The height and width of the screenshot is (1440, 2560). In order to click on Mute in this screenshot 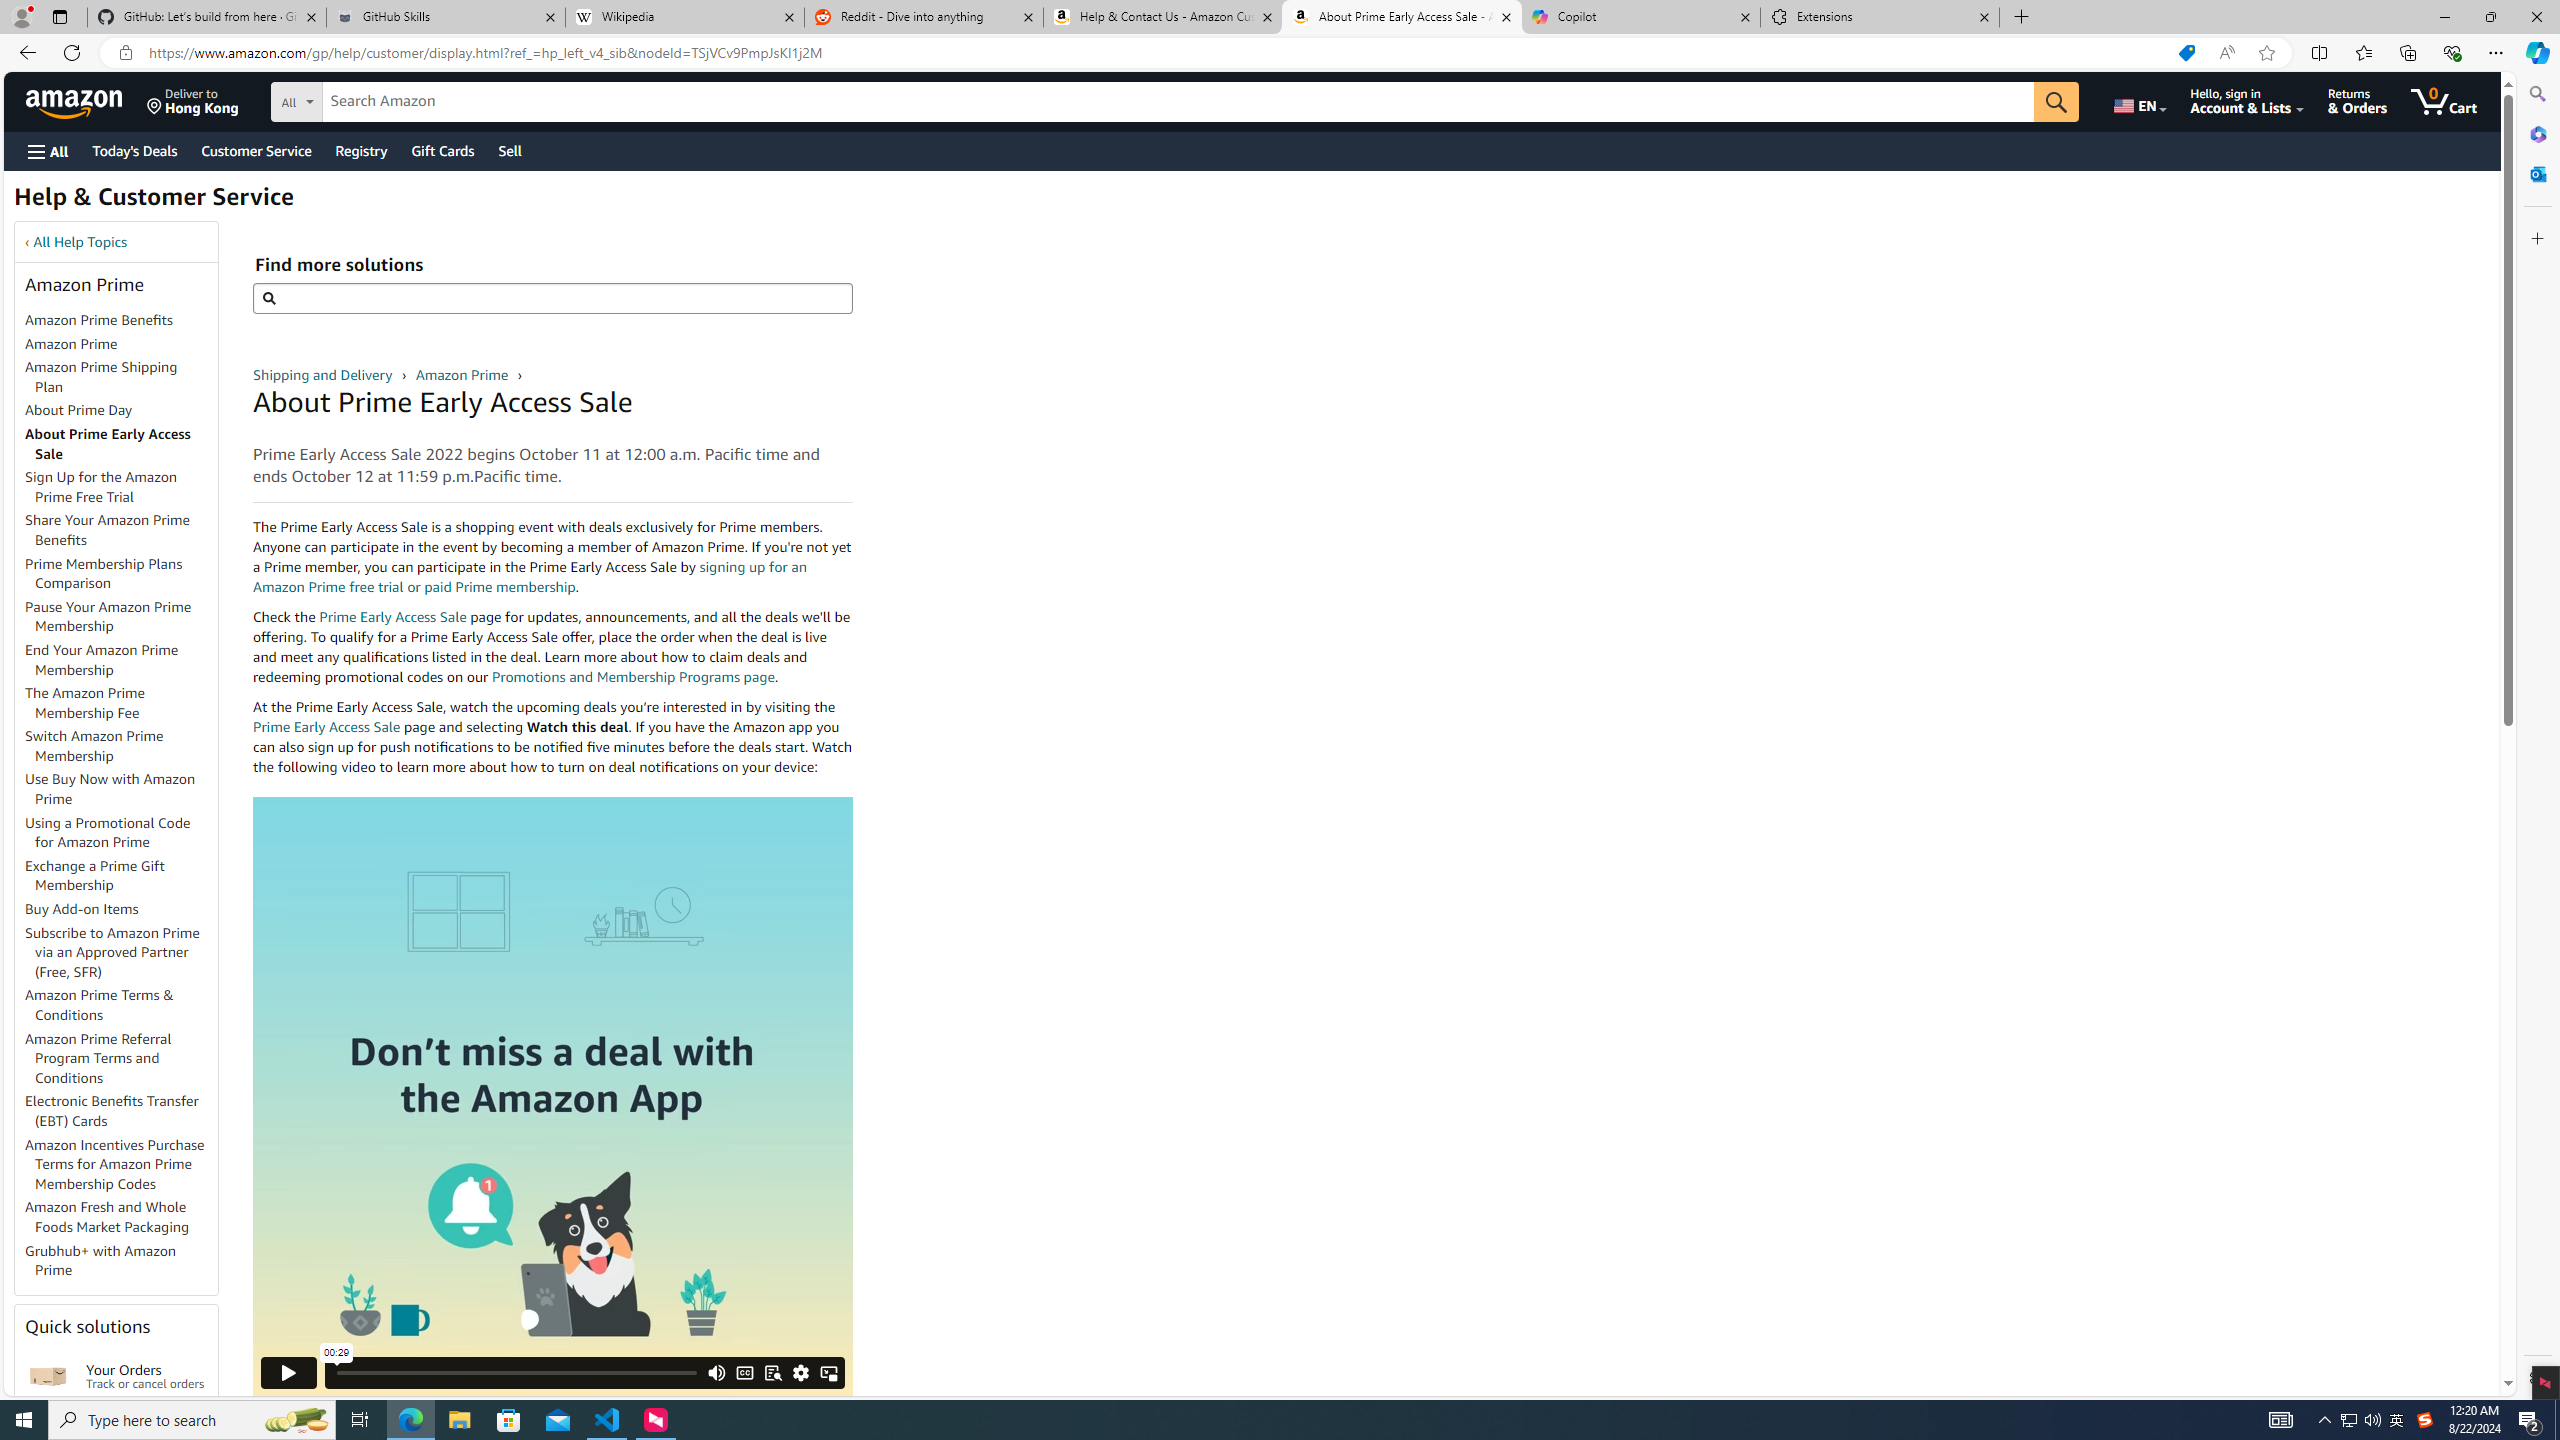, I will do `click(716, 1372)`.